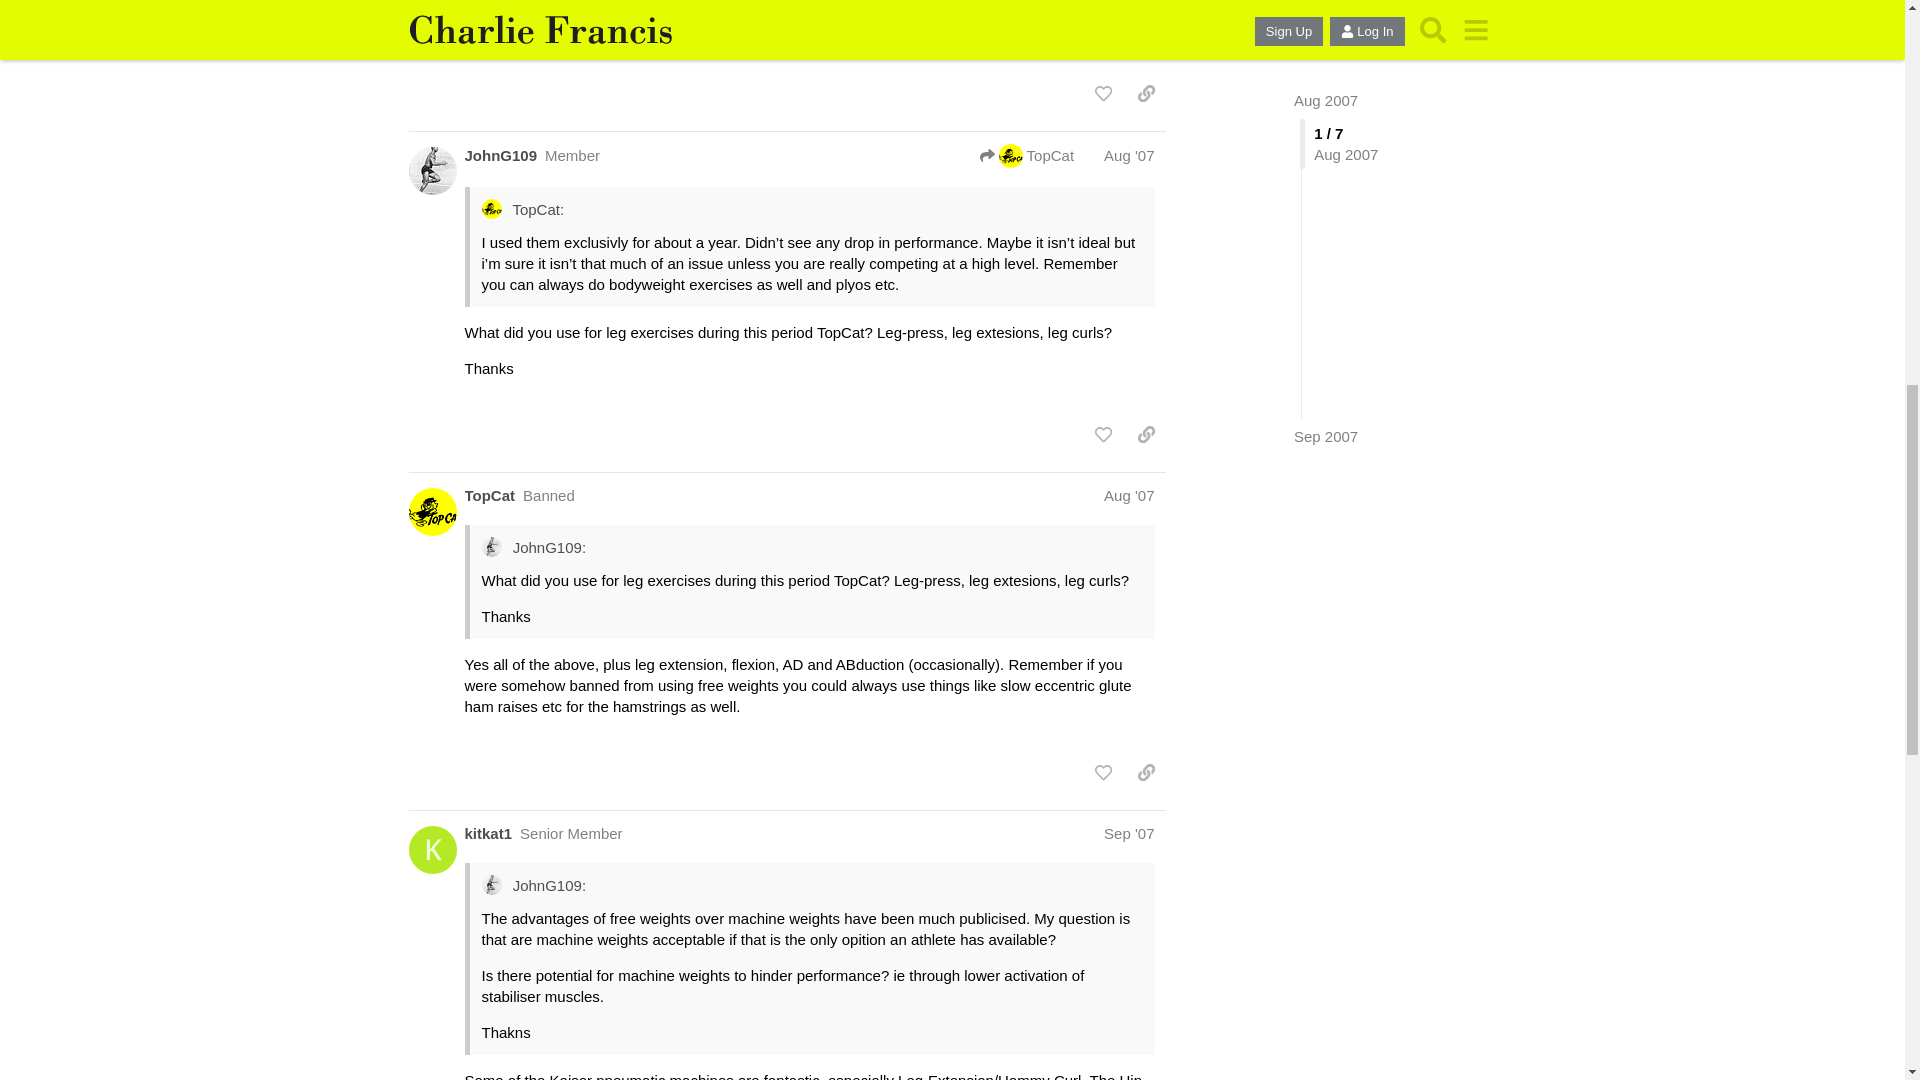 The height and width of the screenshot is (1080, 1920). What do you see at coordinates (500, 155) in the screenshot?
I see `JohnG109` at bounding box center [500, 155].